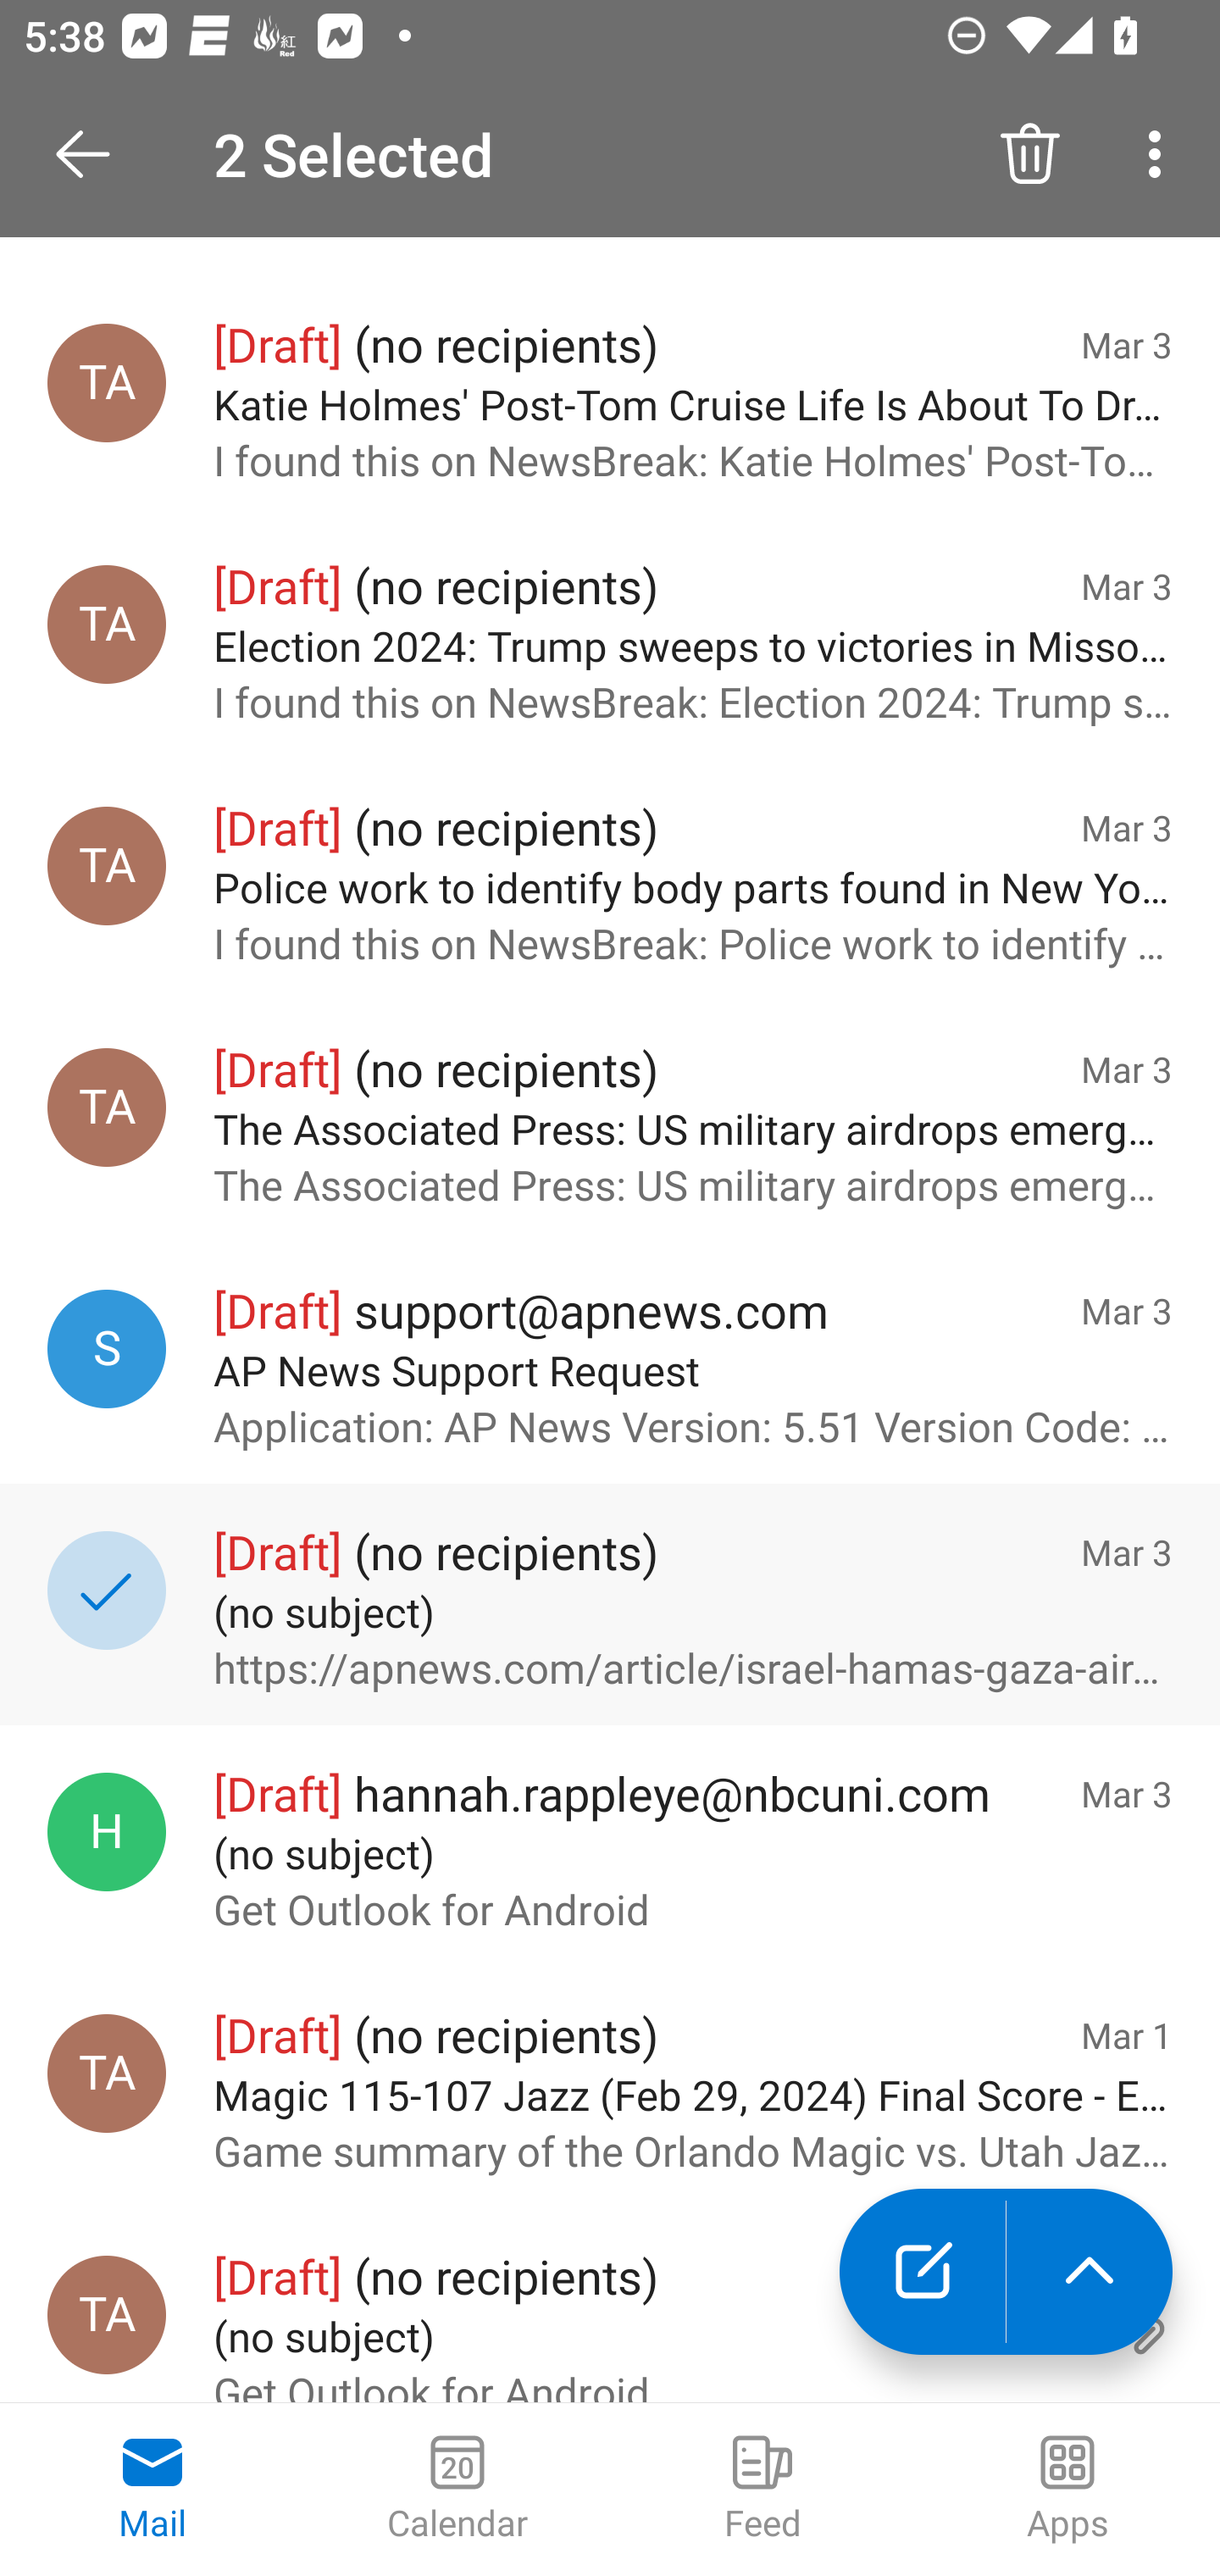 The image size is (1220, 2576). I want to click on Test Appium, testappium002@outlook.com, so click(107, 623).